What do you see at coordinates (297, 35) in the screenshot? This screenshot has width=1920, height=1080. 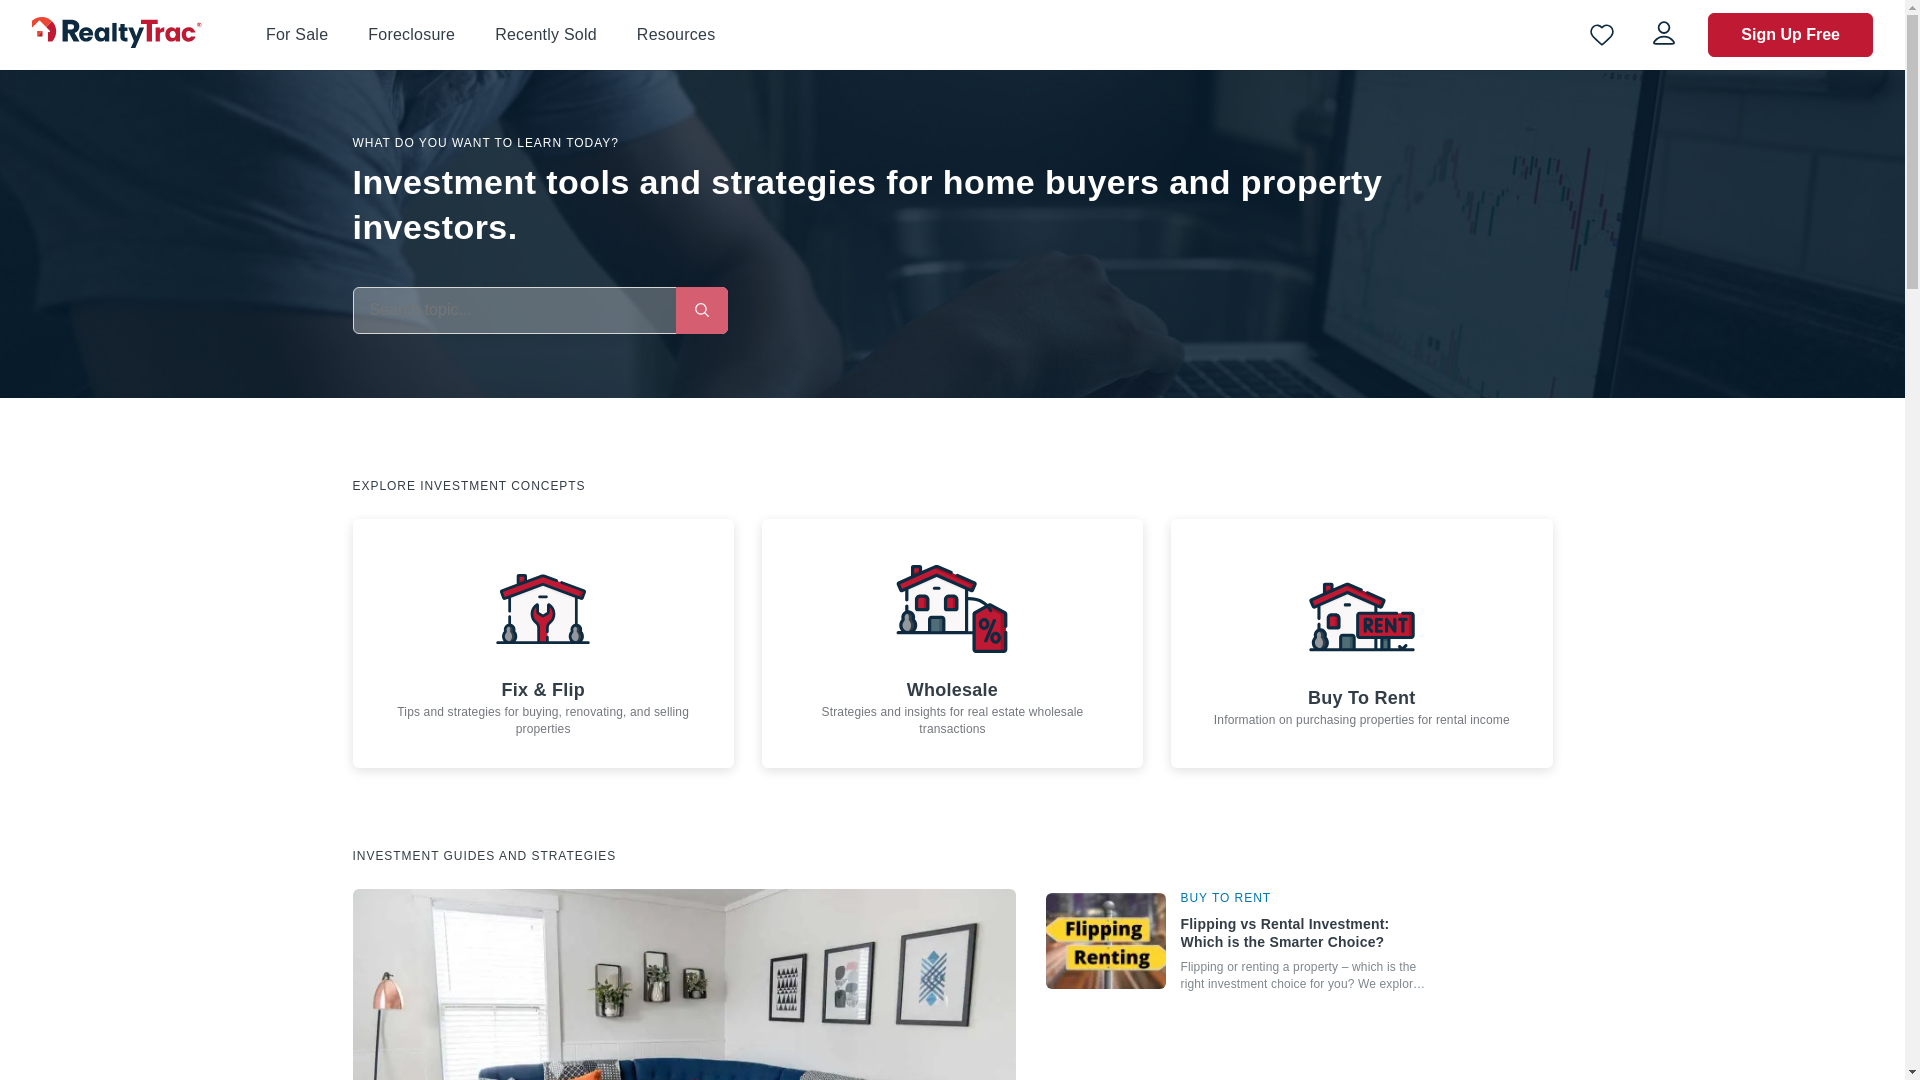 I see `For Sale` at bounding box center [297, 35].